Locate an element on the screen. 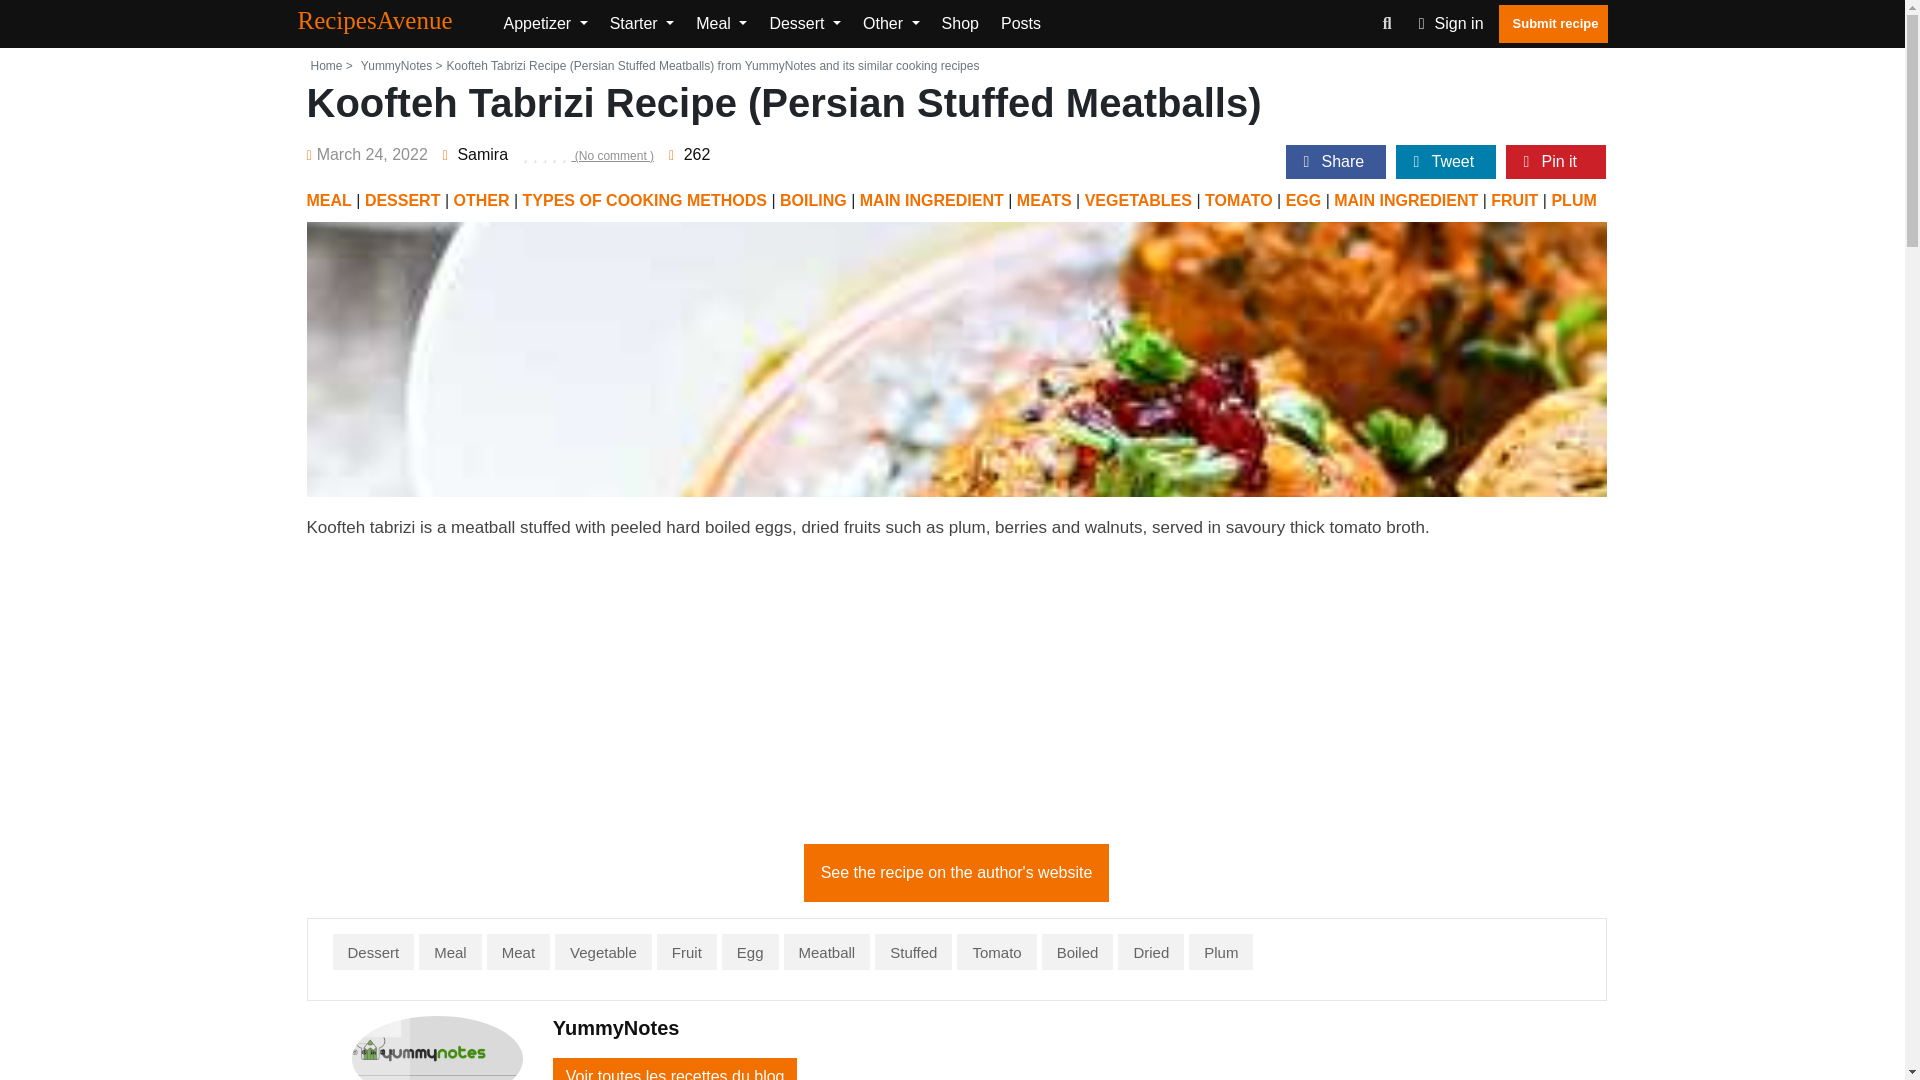 The width and height of the screenshot is (1920, 1080). Meal is located at coordinates (720, 24).